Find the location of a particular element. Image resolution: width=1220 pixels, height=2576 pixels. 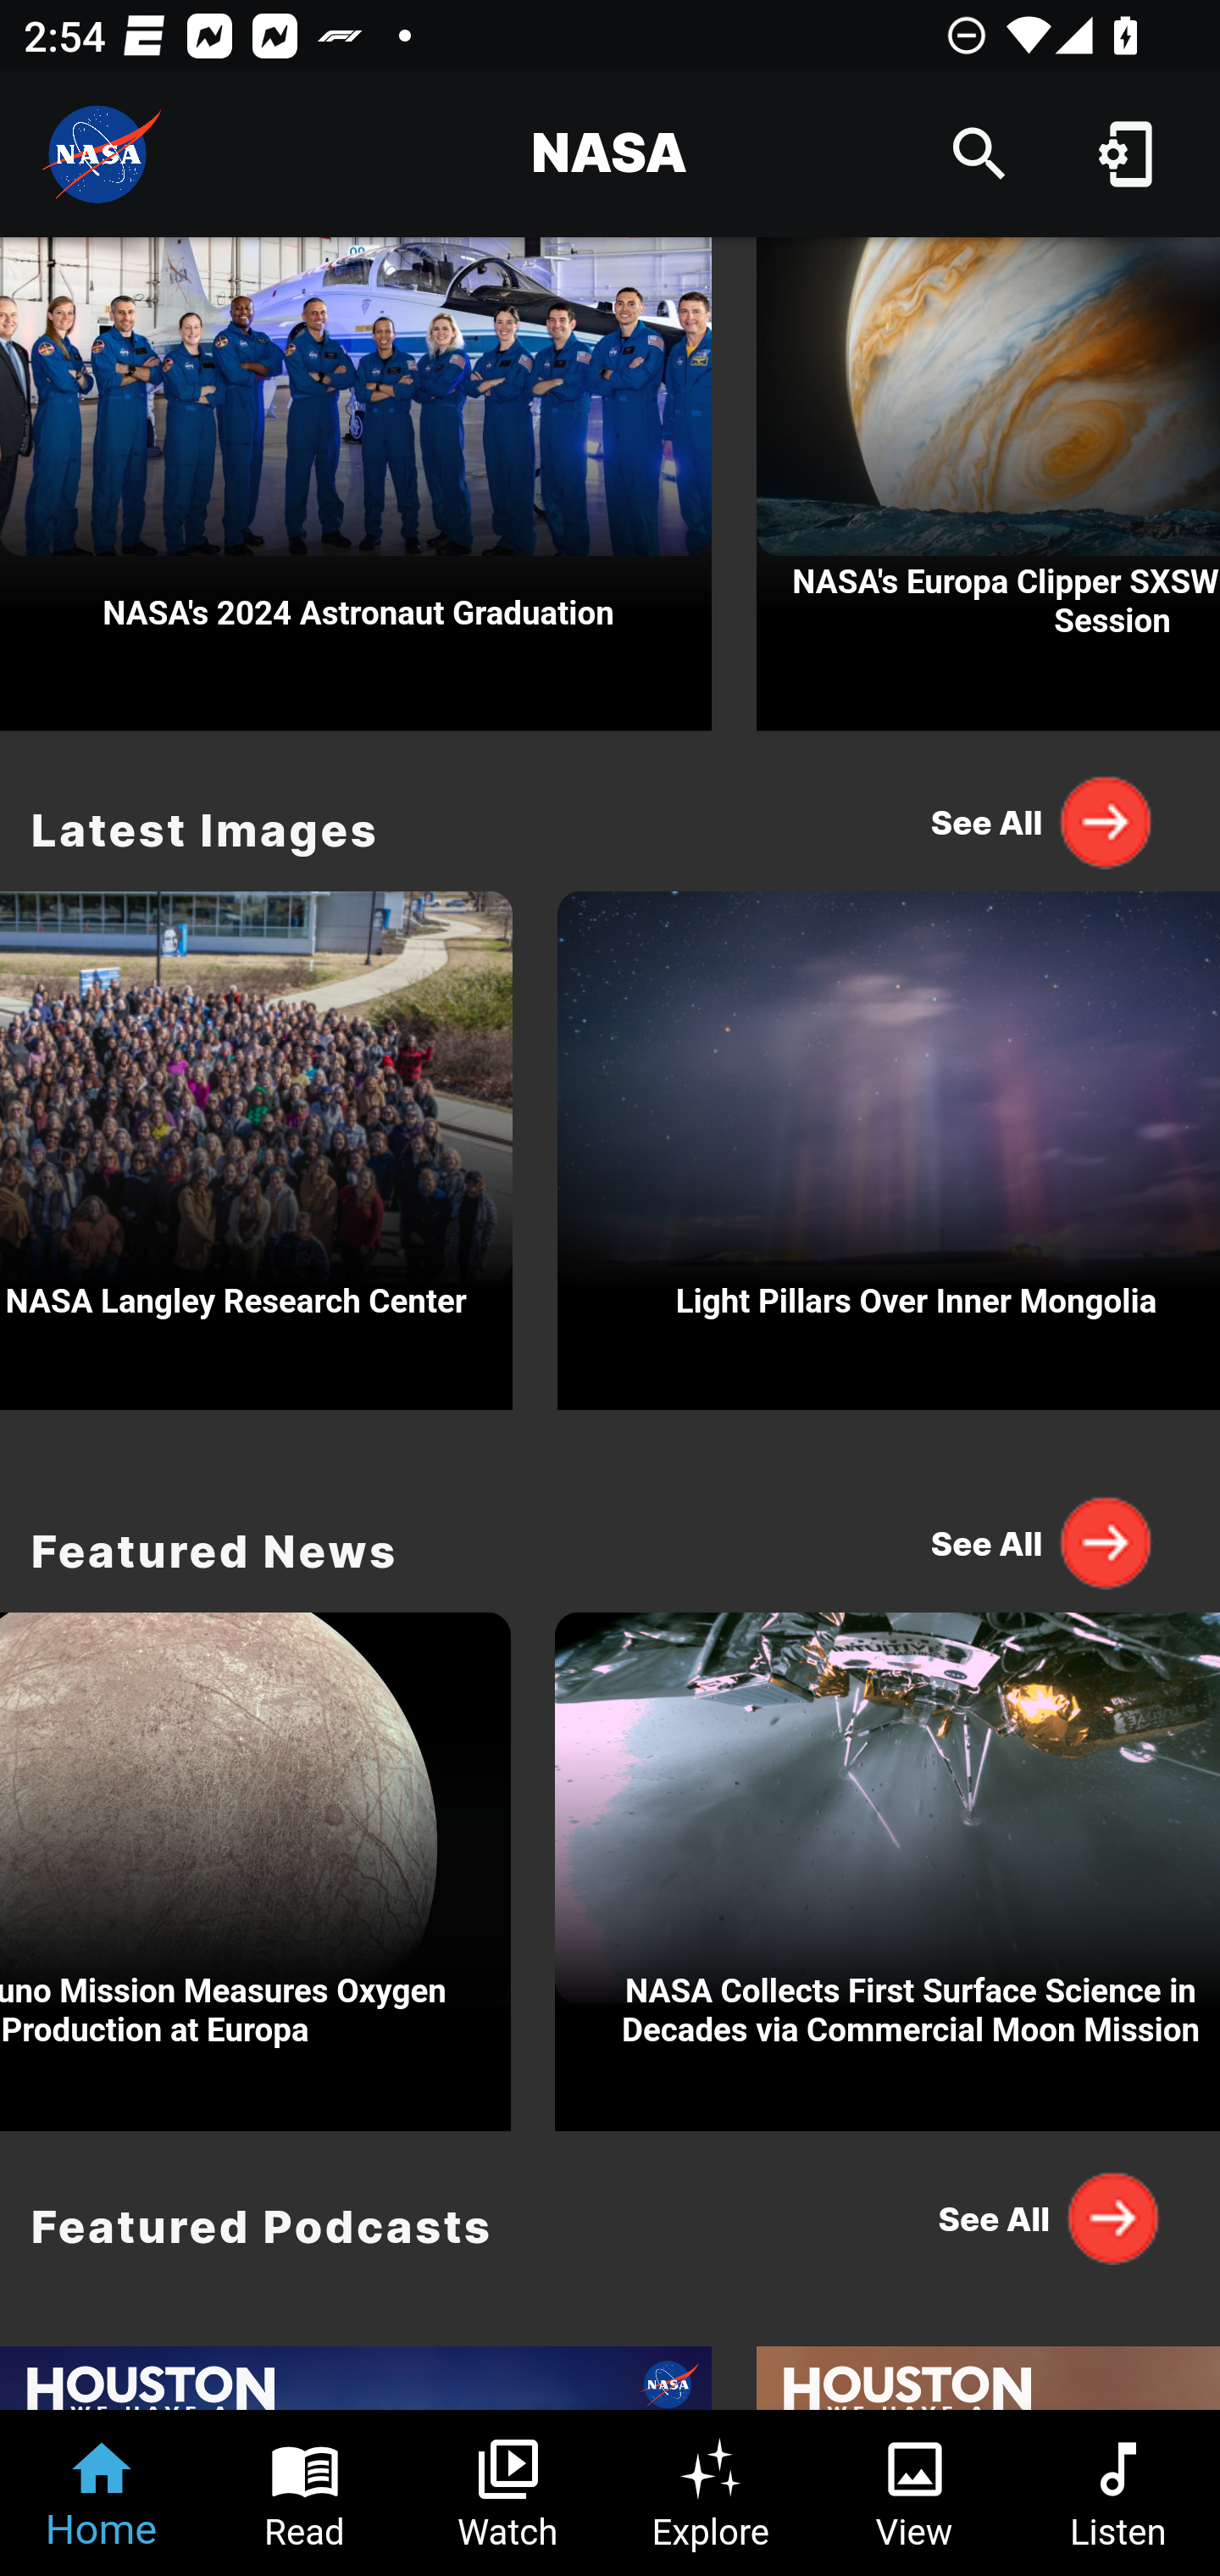

Listen
Tab 6 of 6 is located at coordinates (1118, 2493).